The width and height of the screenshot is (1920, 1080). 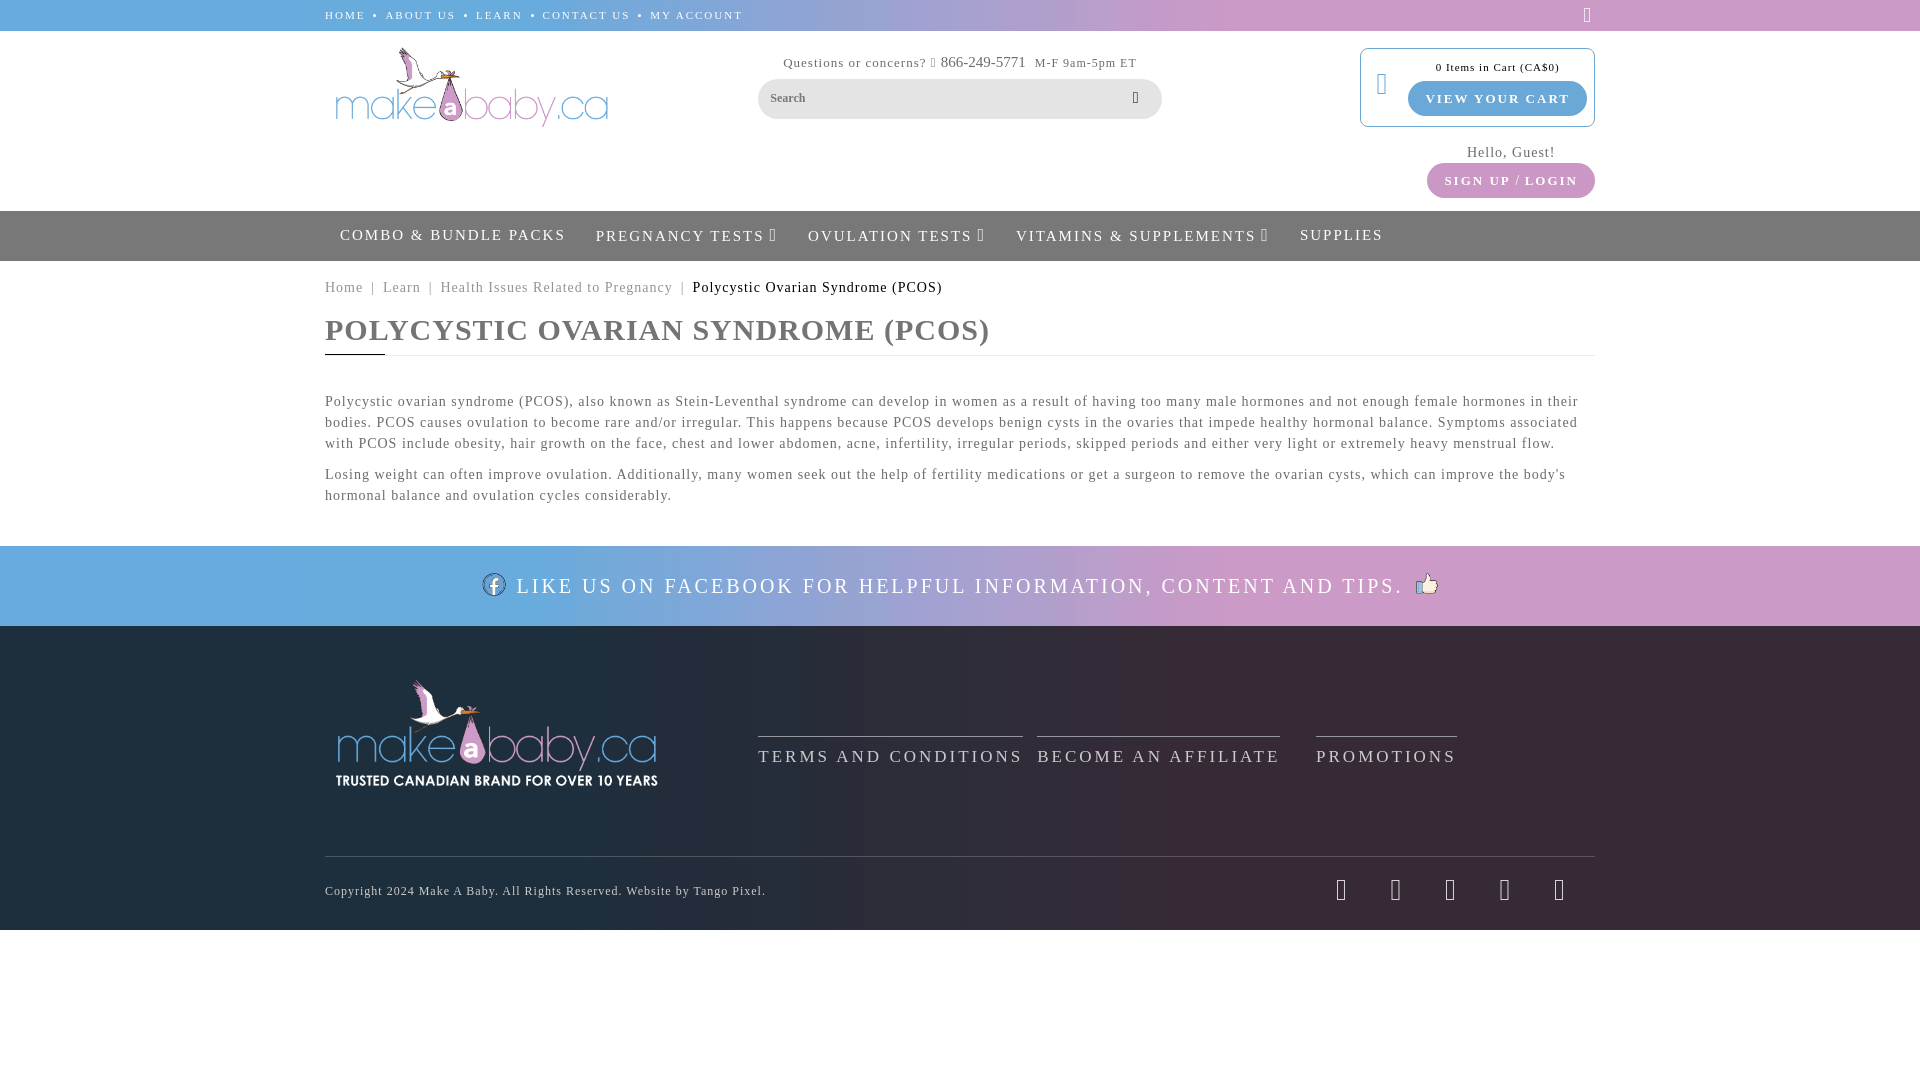 What do you see at coordinates (982, 62) in the screenshot?
I see `866-249-5771` at bounding box center [982, 62].